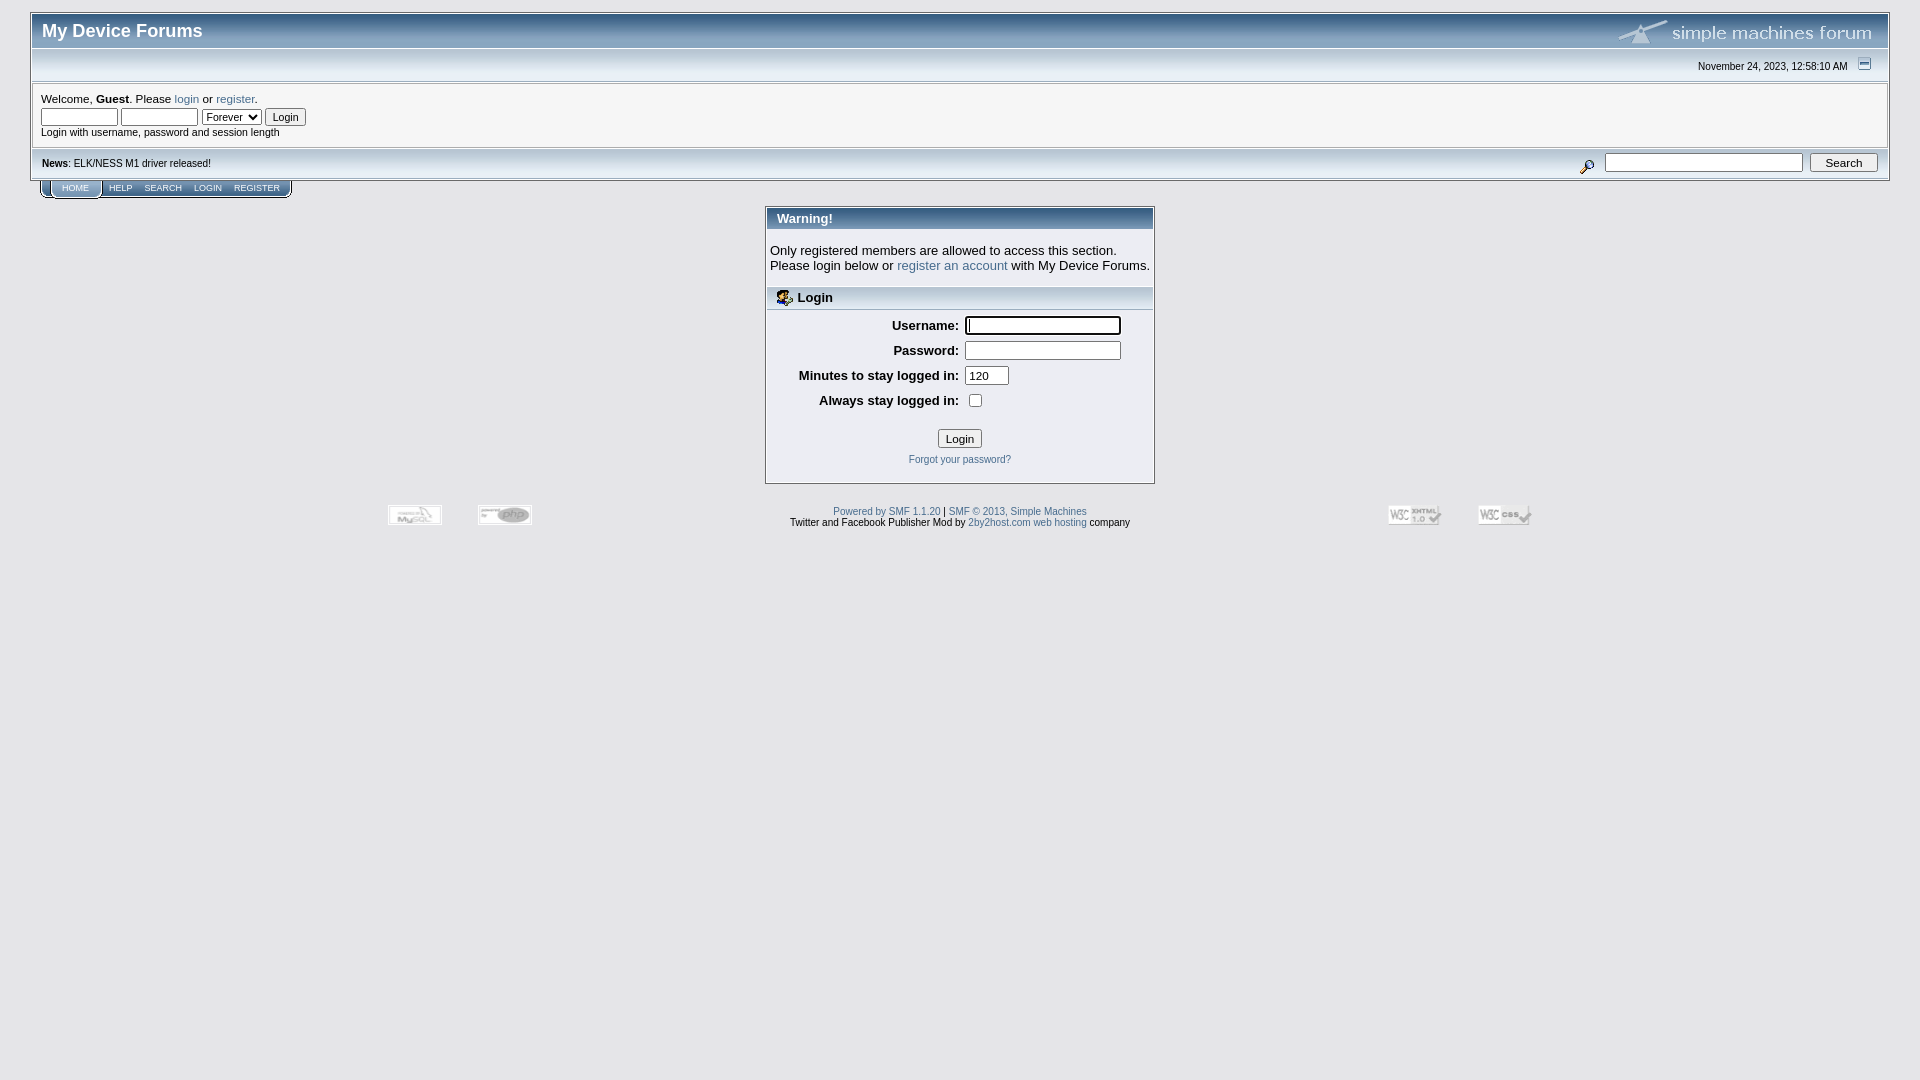 This screenshot has height=1080, width=1920. What do you see at coordinates (164, 188) in the screenshot?
I see `SEARCH` at bounding box center [164, 188].